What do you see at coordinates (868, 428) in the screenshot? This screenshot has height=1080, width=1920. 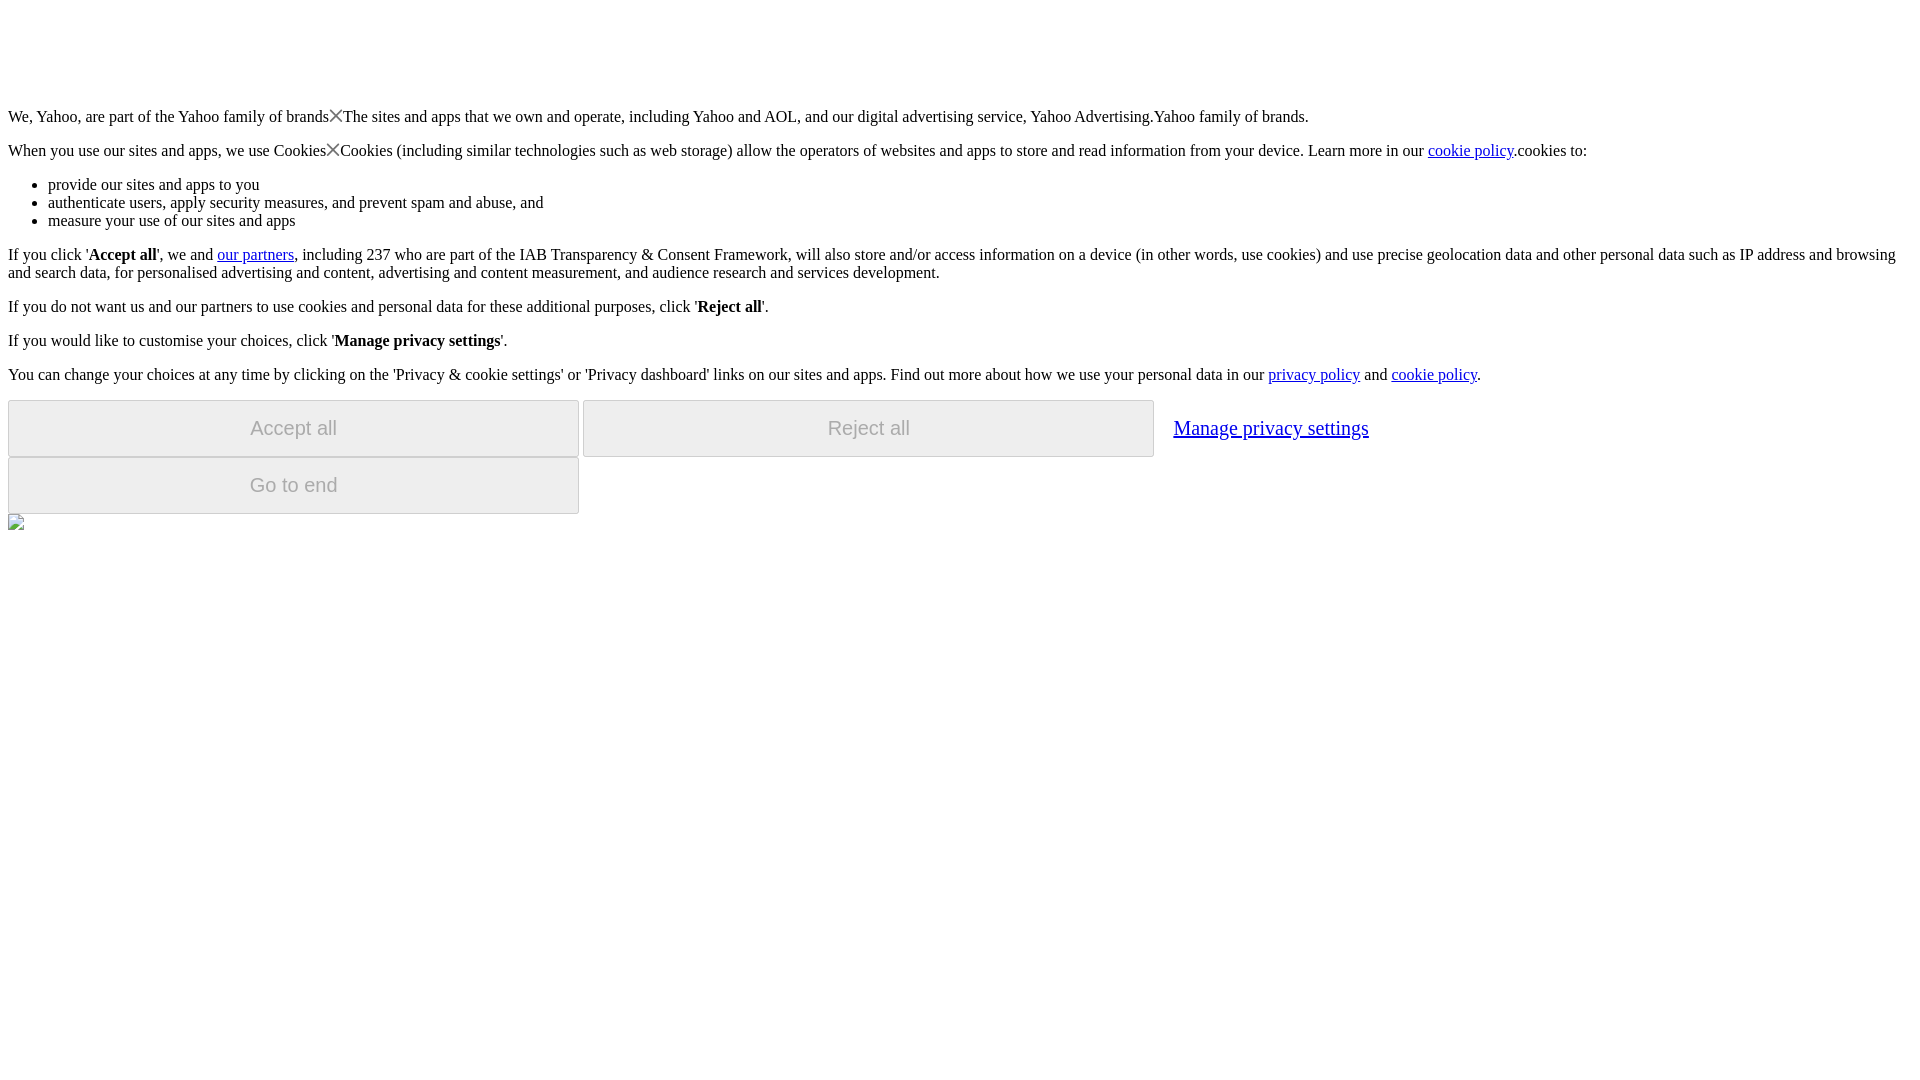 I see `Reject all` at bounding box center [868, 428].